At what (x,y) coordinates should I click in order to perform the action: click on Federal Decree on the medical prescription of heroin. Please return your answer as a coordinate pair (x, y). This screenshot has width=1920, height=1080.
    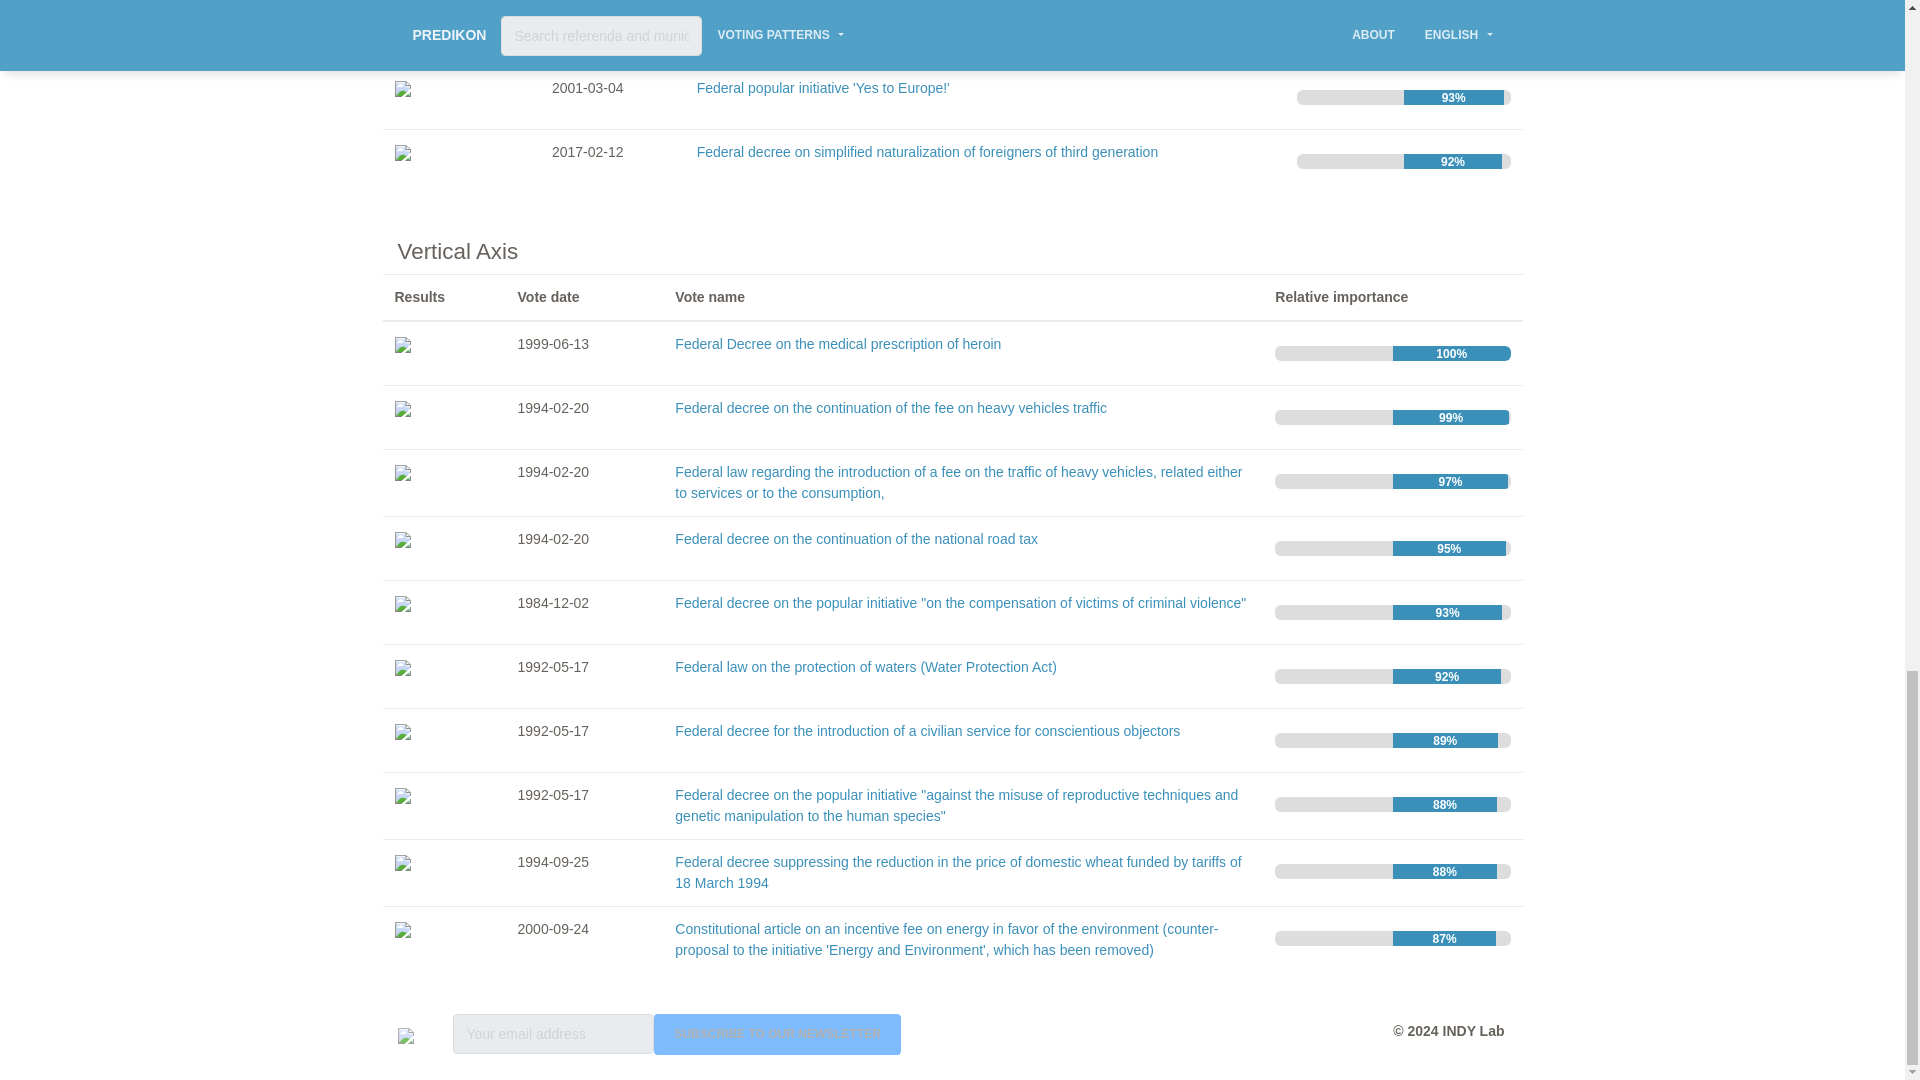
    Looking at the image, I should click on (838, 344).